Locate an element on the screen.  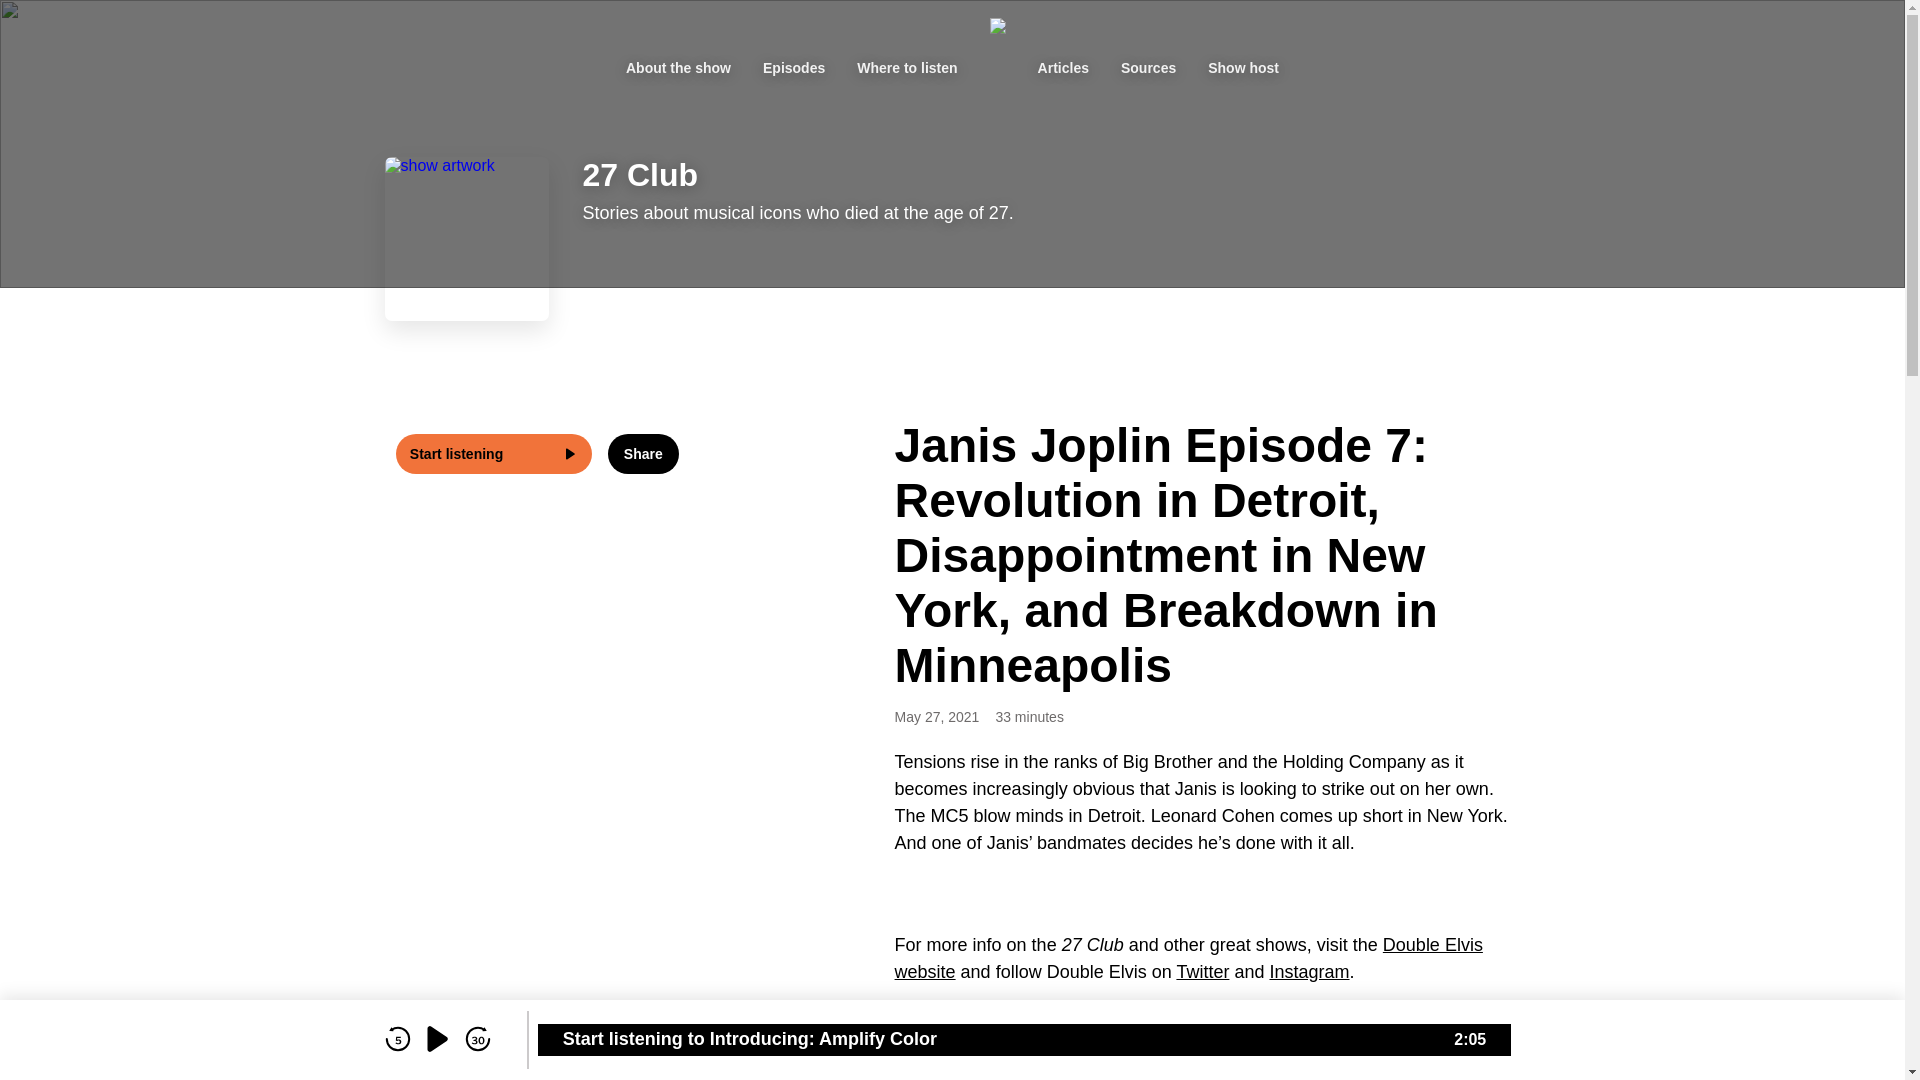
Start listening is located at coordinates (494, 454).